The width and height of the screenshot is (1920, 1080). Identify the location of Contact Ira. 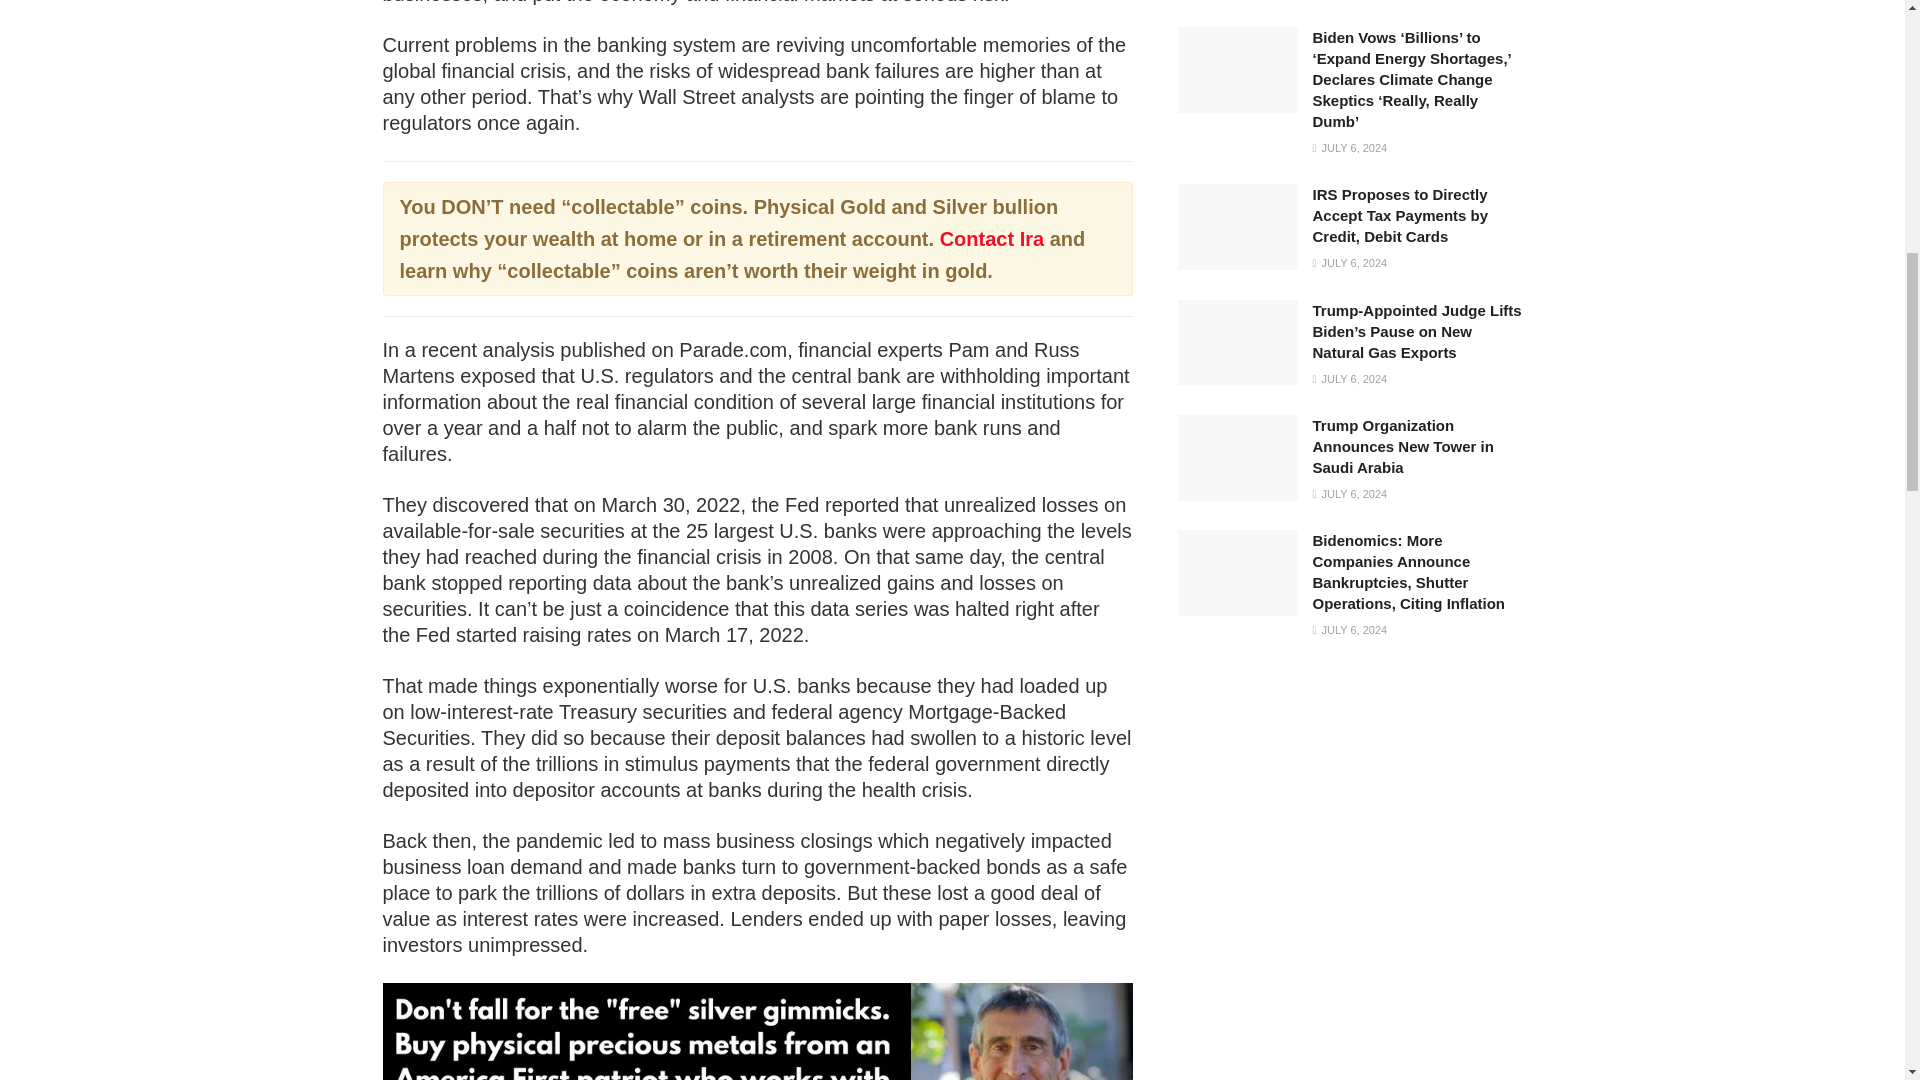
(992, 238).